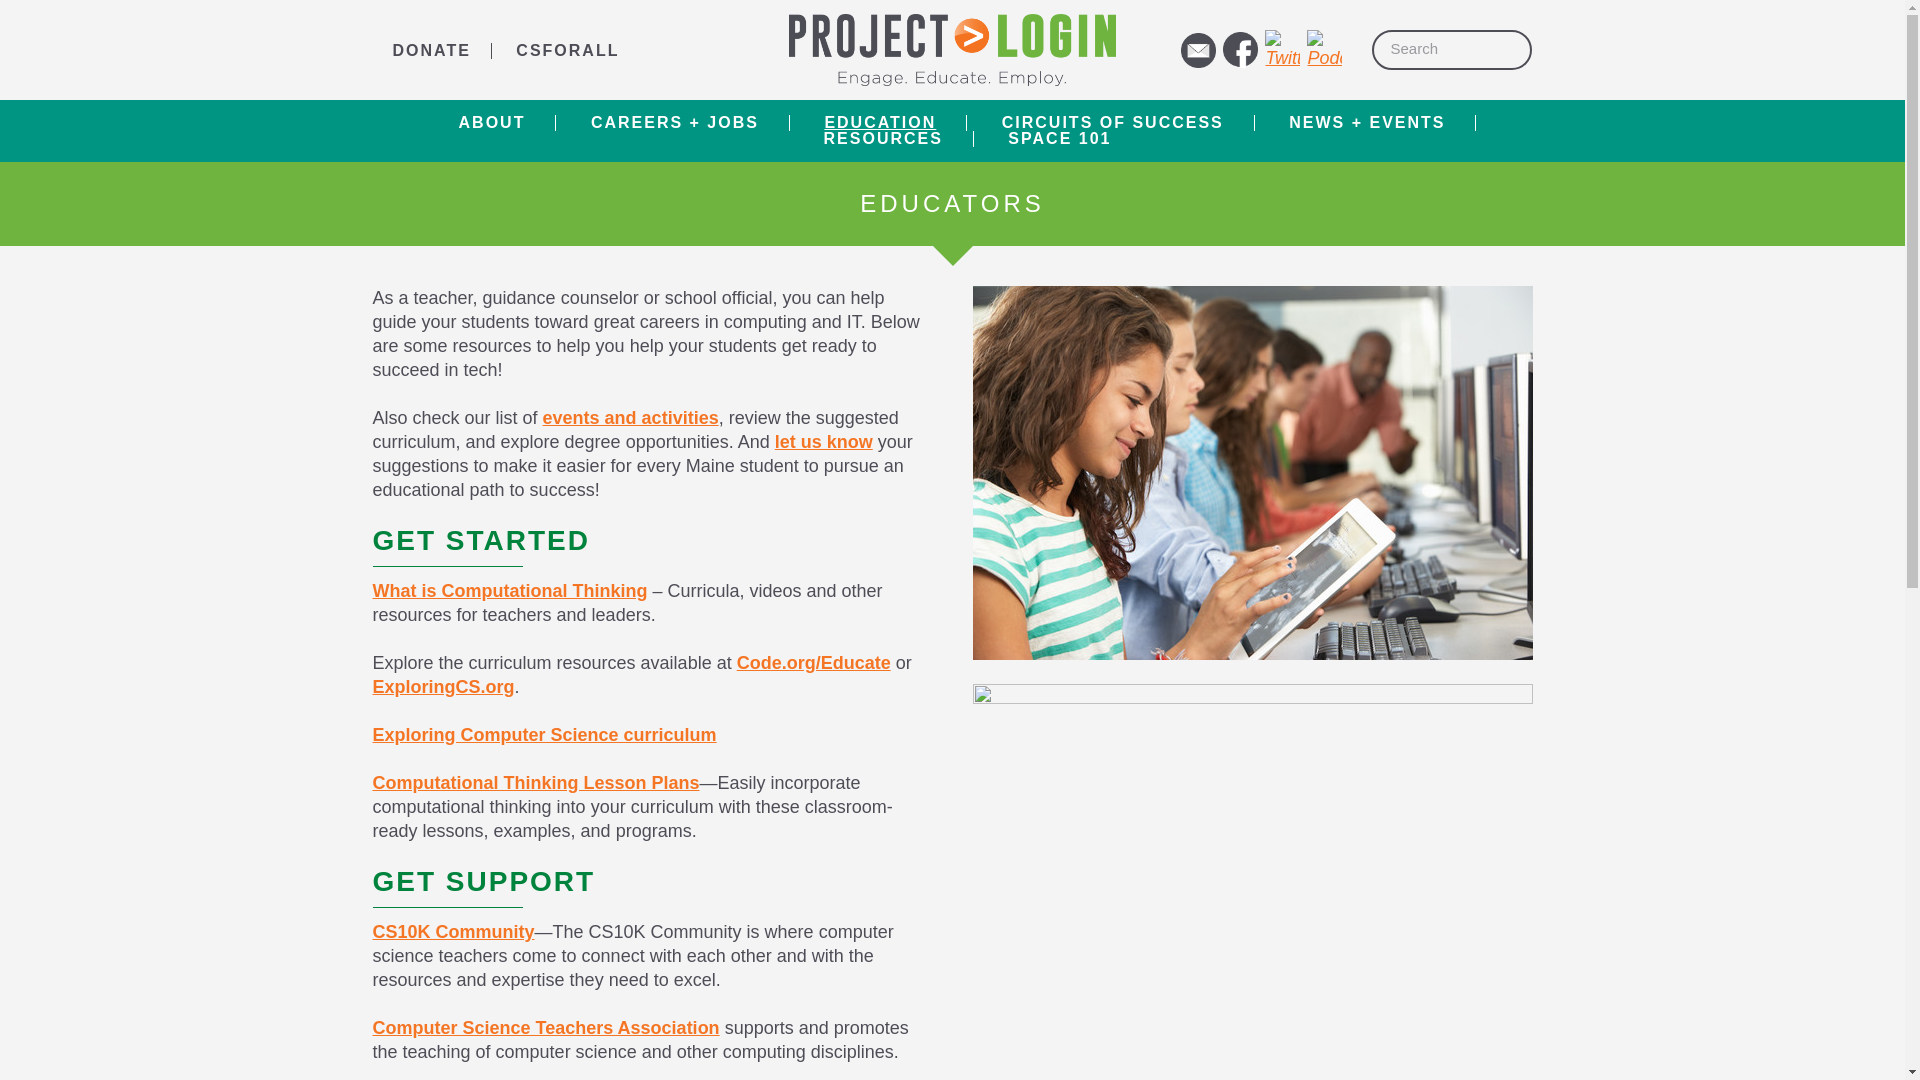 This screenshot has height=1080, width=1920. I want to click on EDUCATION, so click(880, 122).